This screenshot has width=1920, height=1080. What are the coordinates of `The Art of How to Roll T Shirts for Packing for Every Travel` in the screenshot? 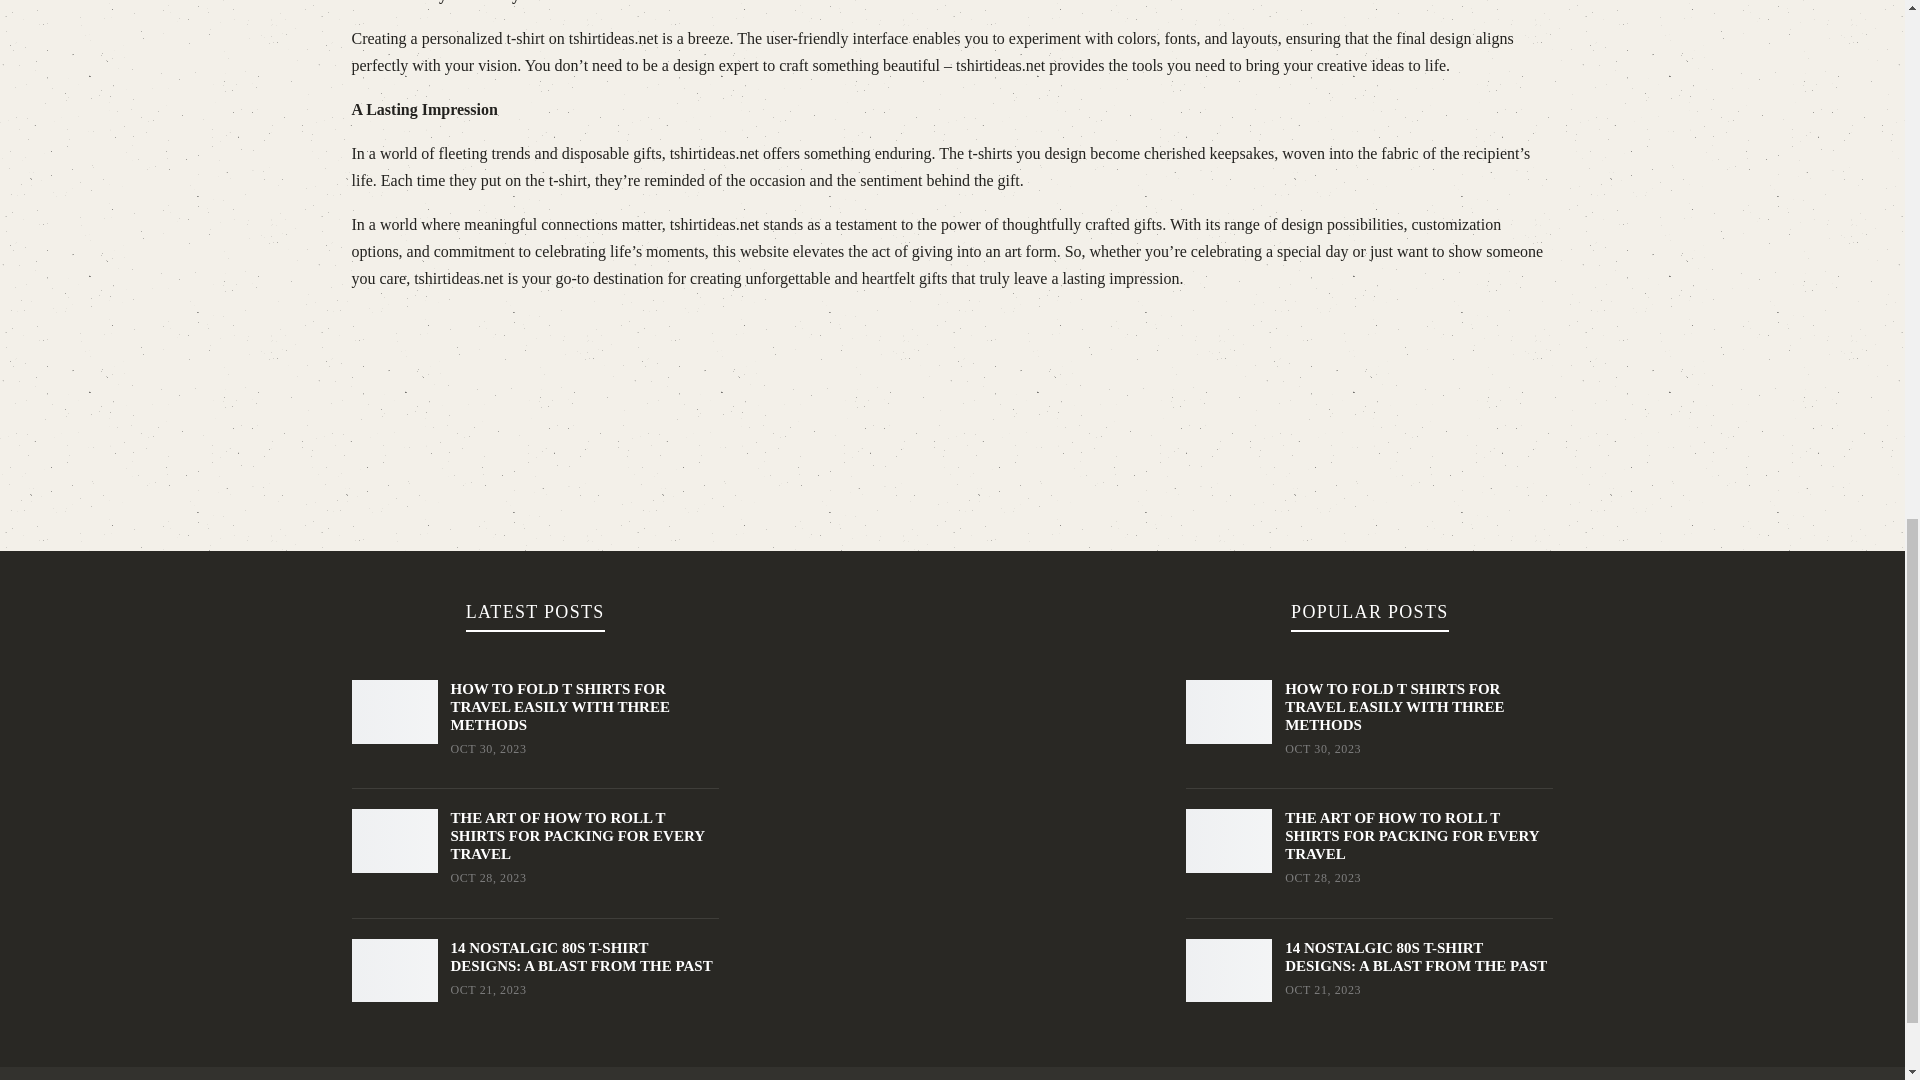 It's located at (1228, 840).